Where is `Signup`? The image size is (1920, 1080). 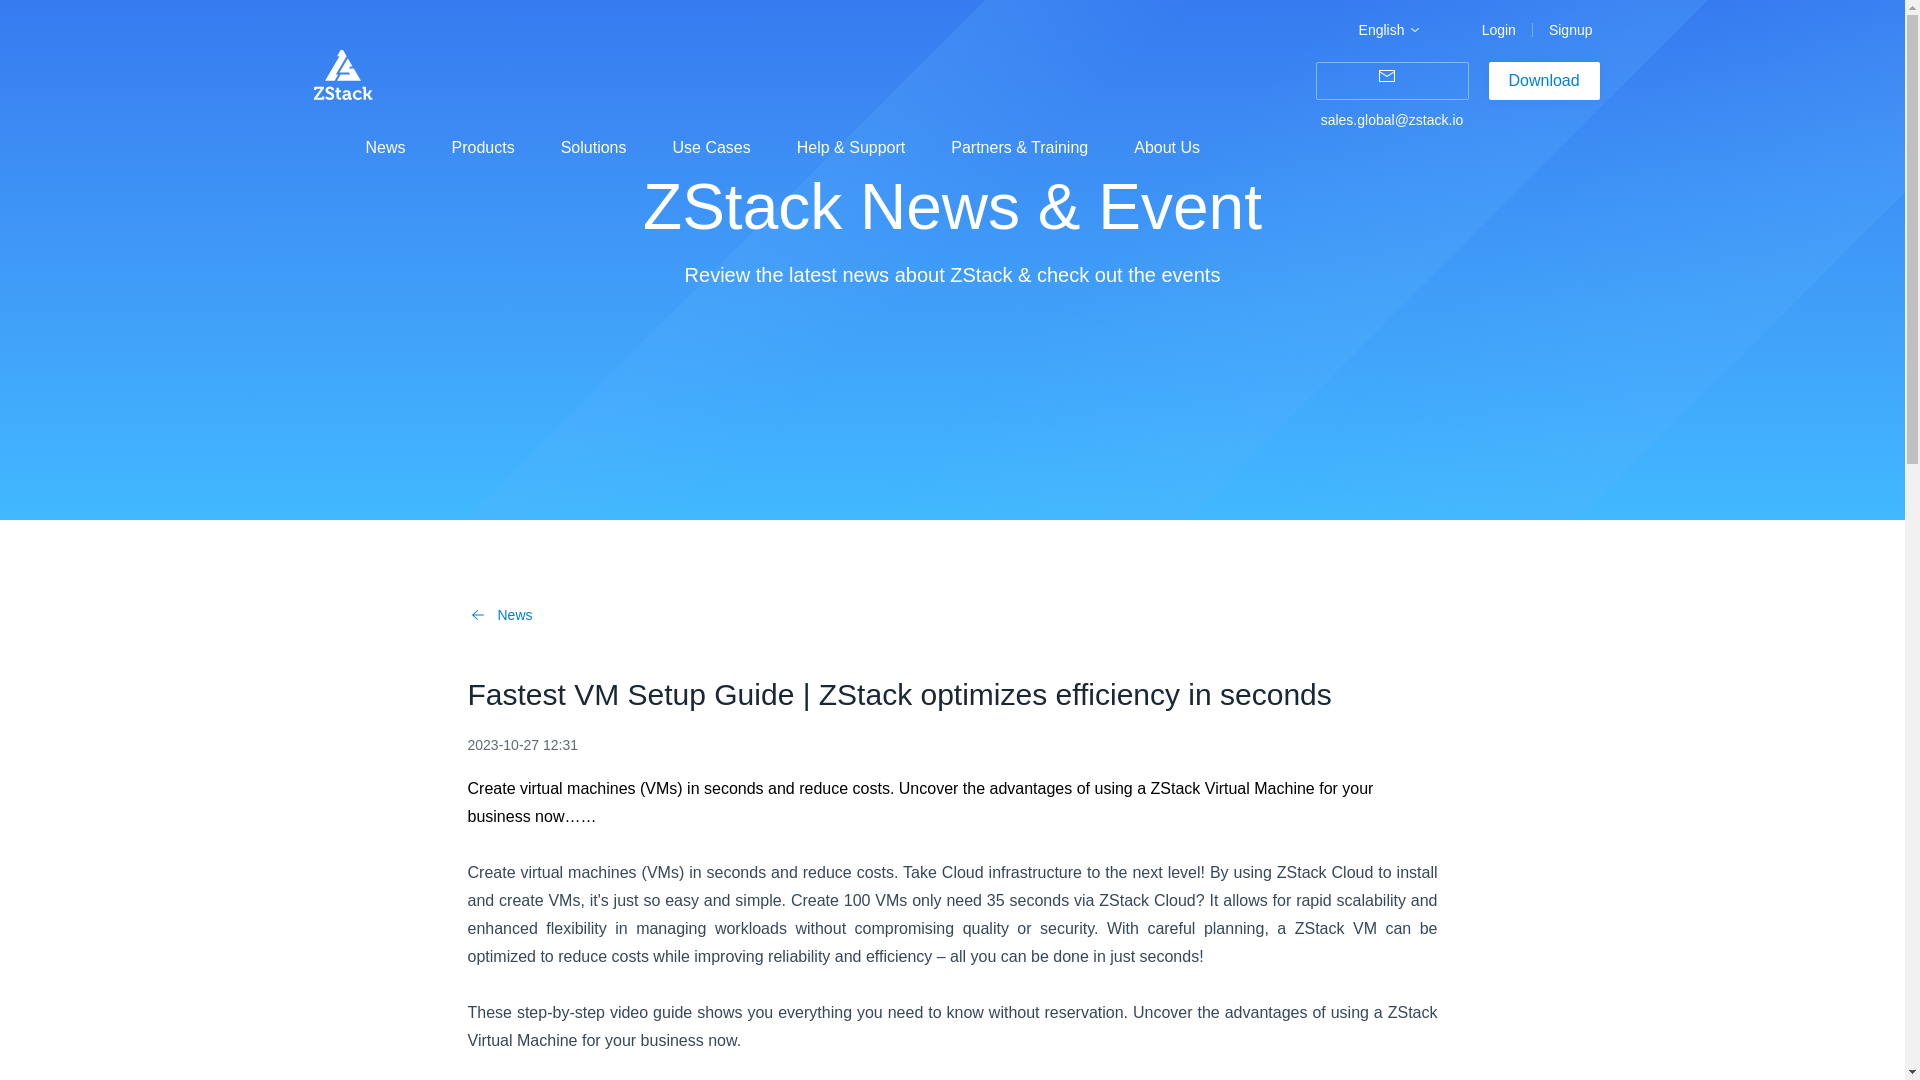
Signup is located at coordinates (1571, 30).